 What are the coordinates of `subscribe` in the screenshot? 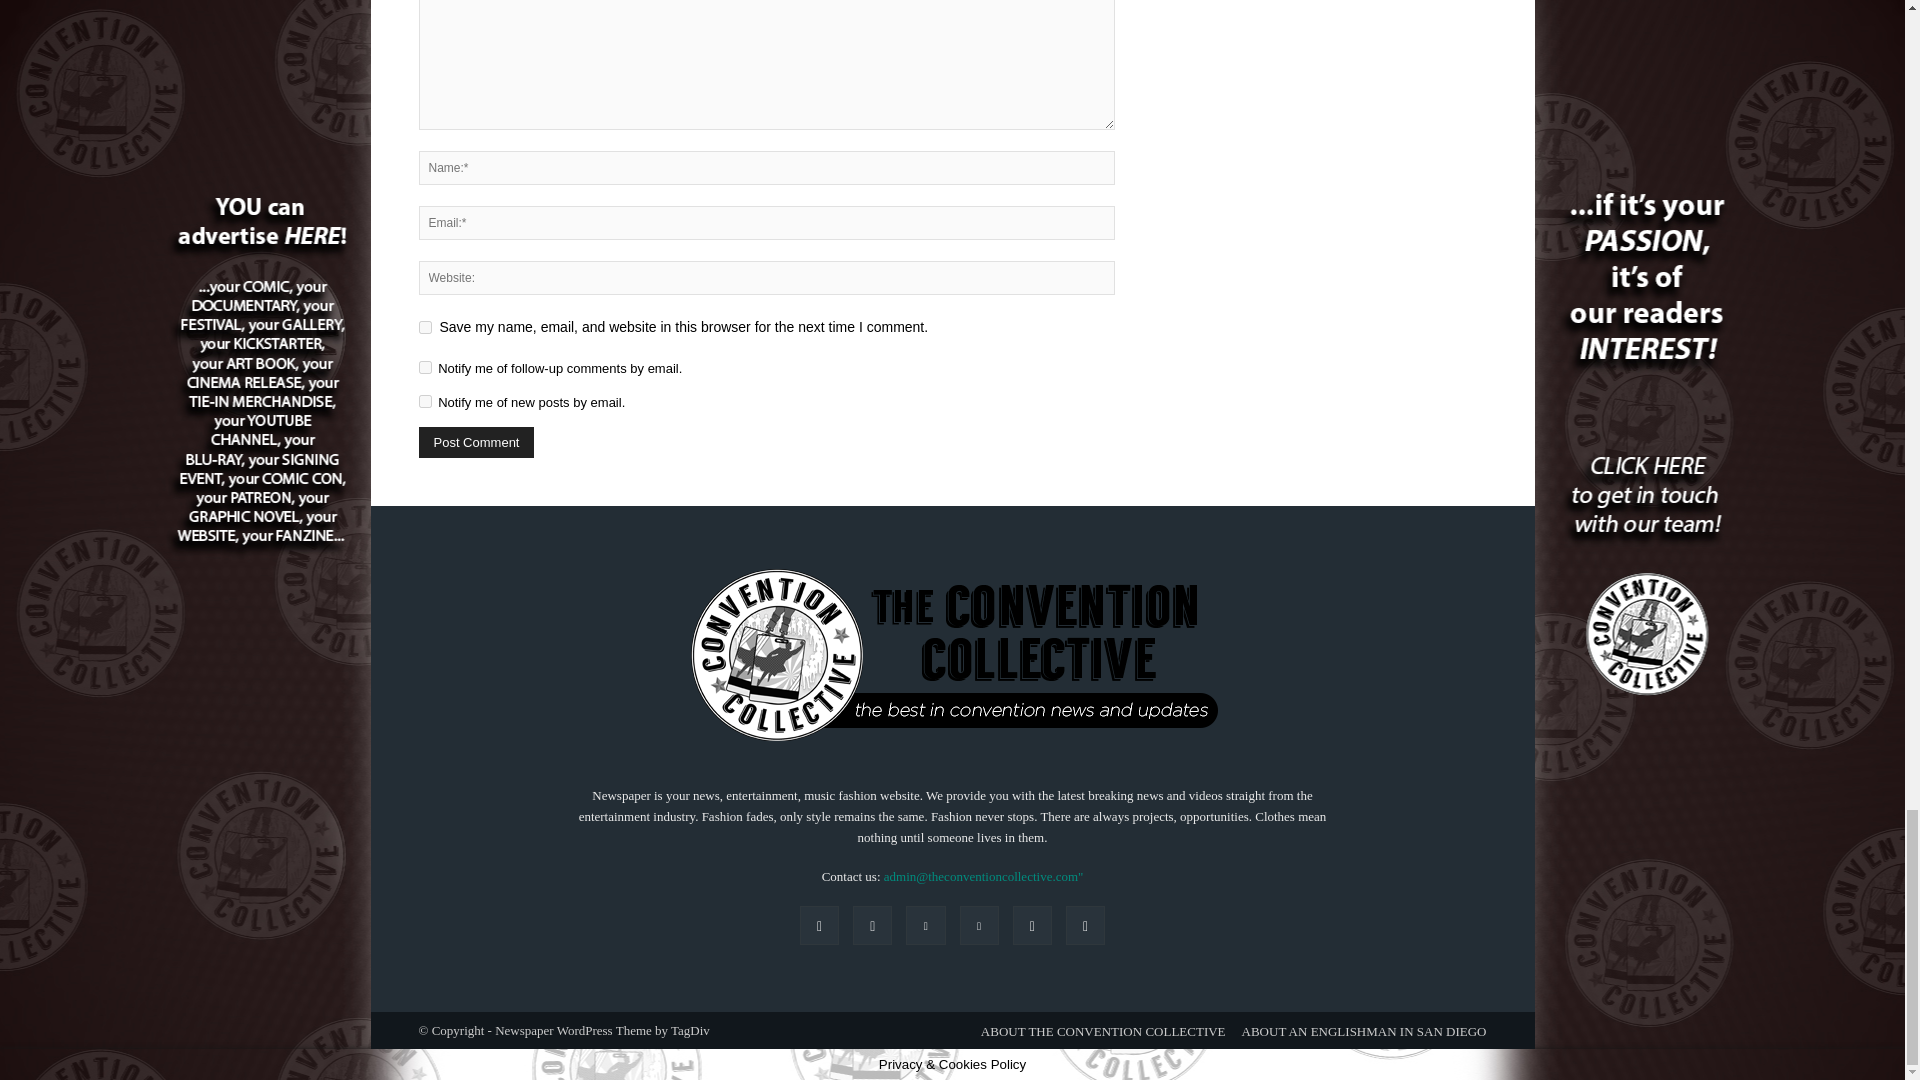 It's located at (424, 366).